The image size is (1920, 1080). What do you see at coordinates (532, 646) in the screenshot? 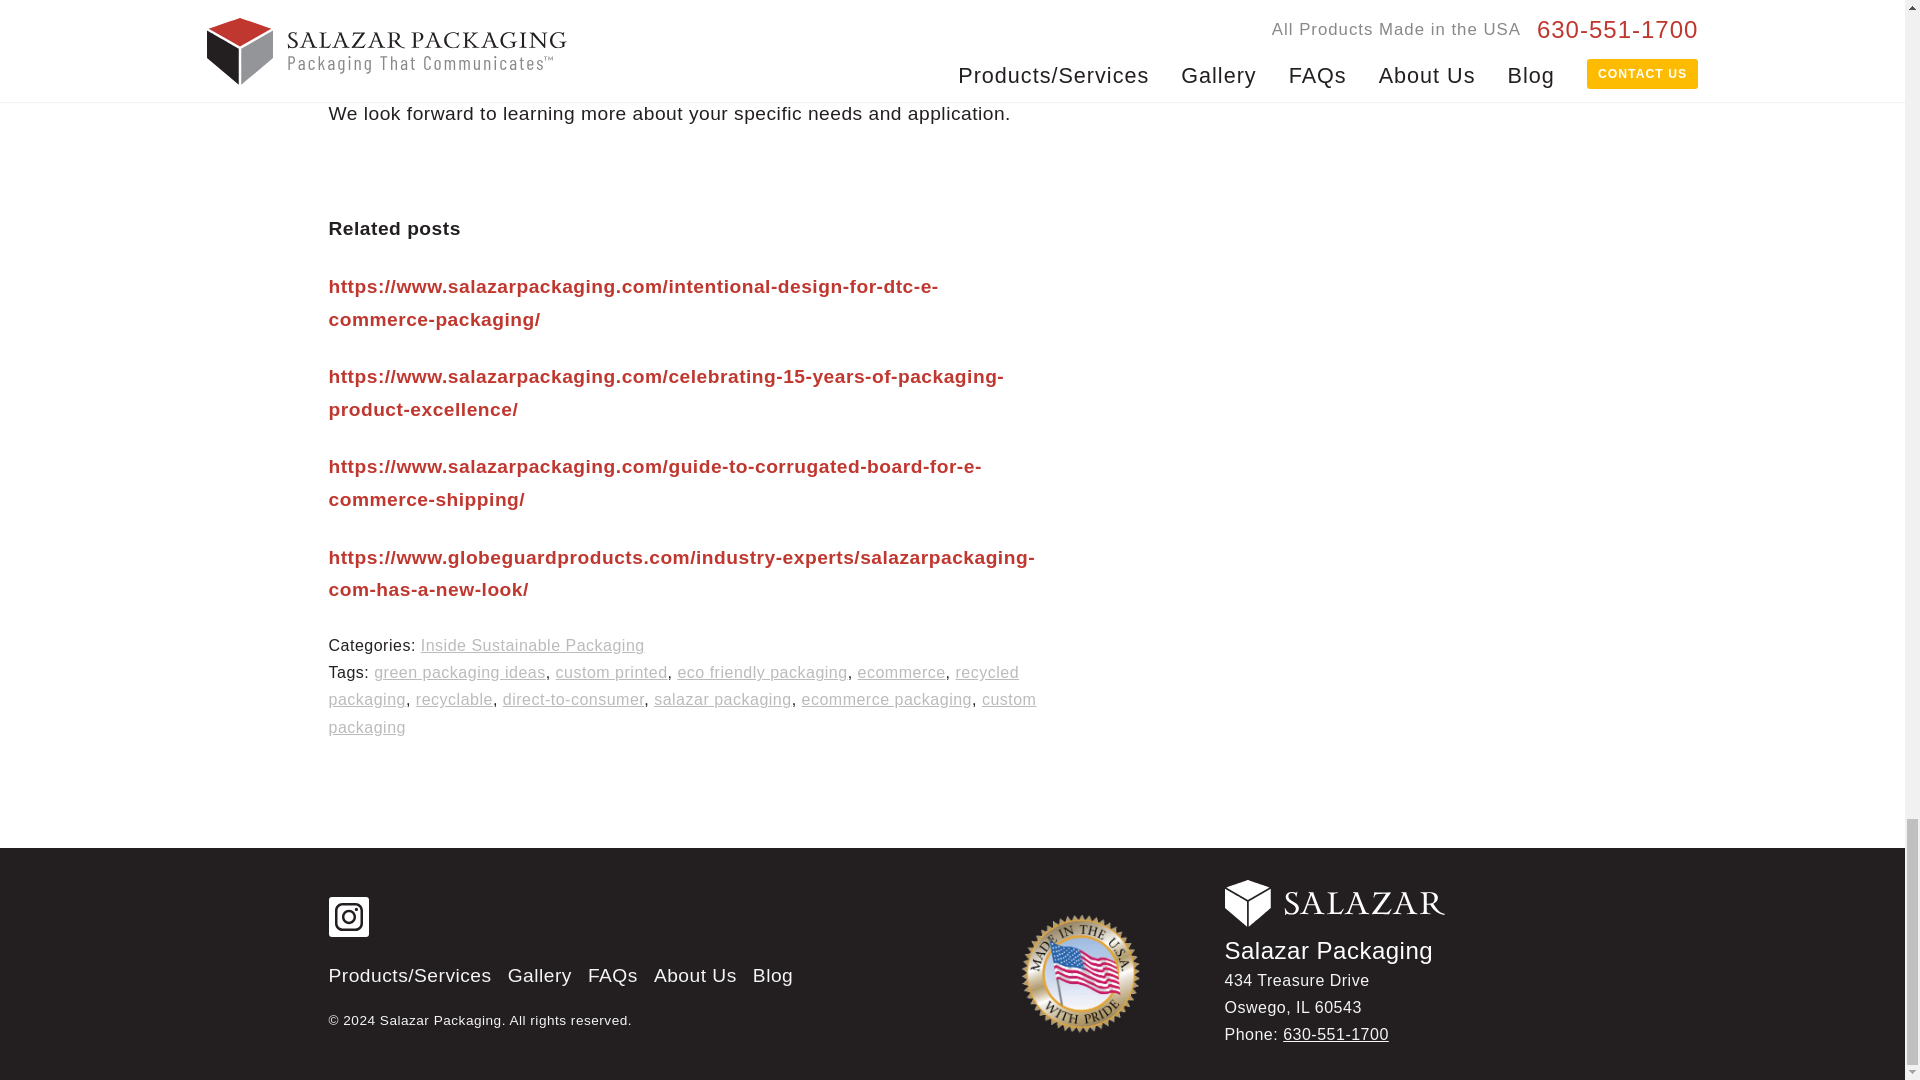
I see `Inside Sustainable Packaging` at bounding box center [532, 646].